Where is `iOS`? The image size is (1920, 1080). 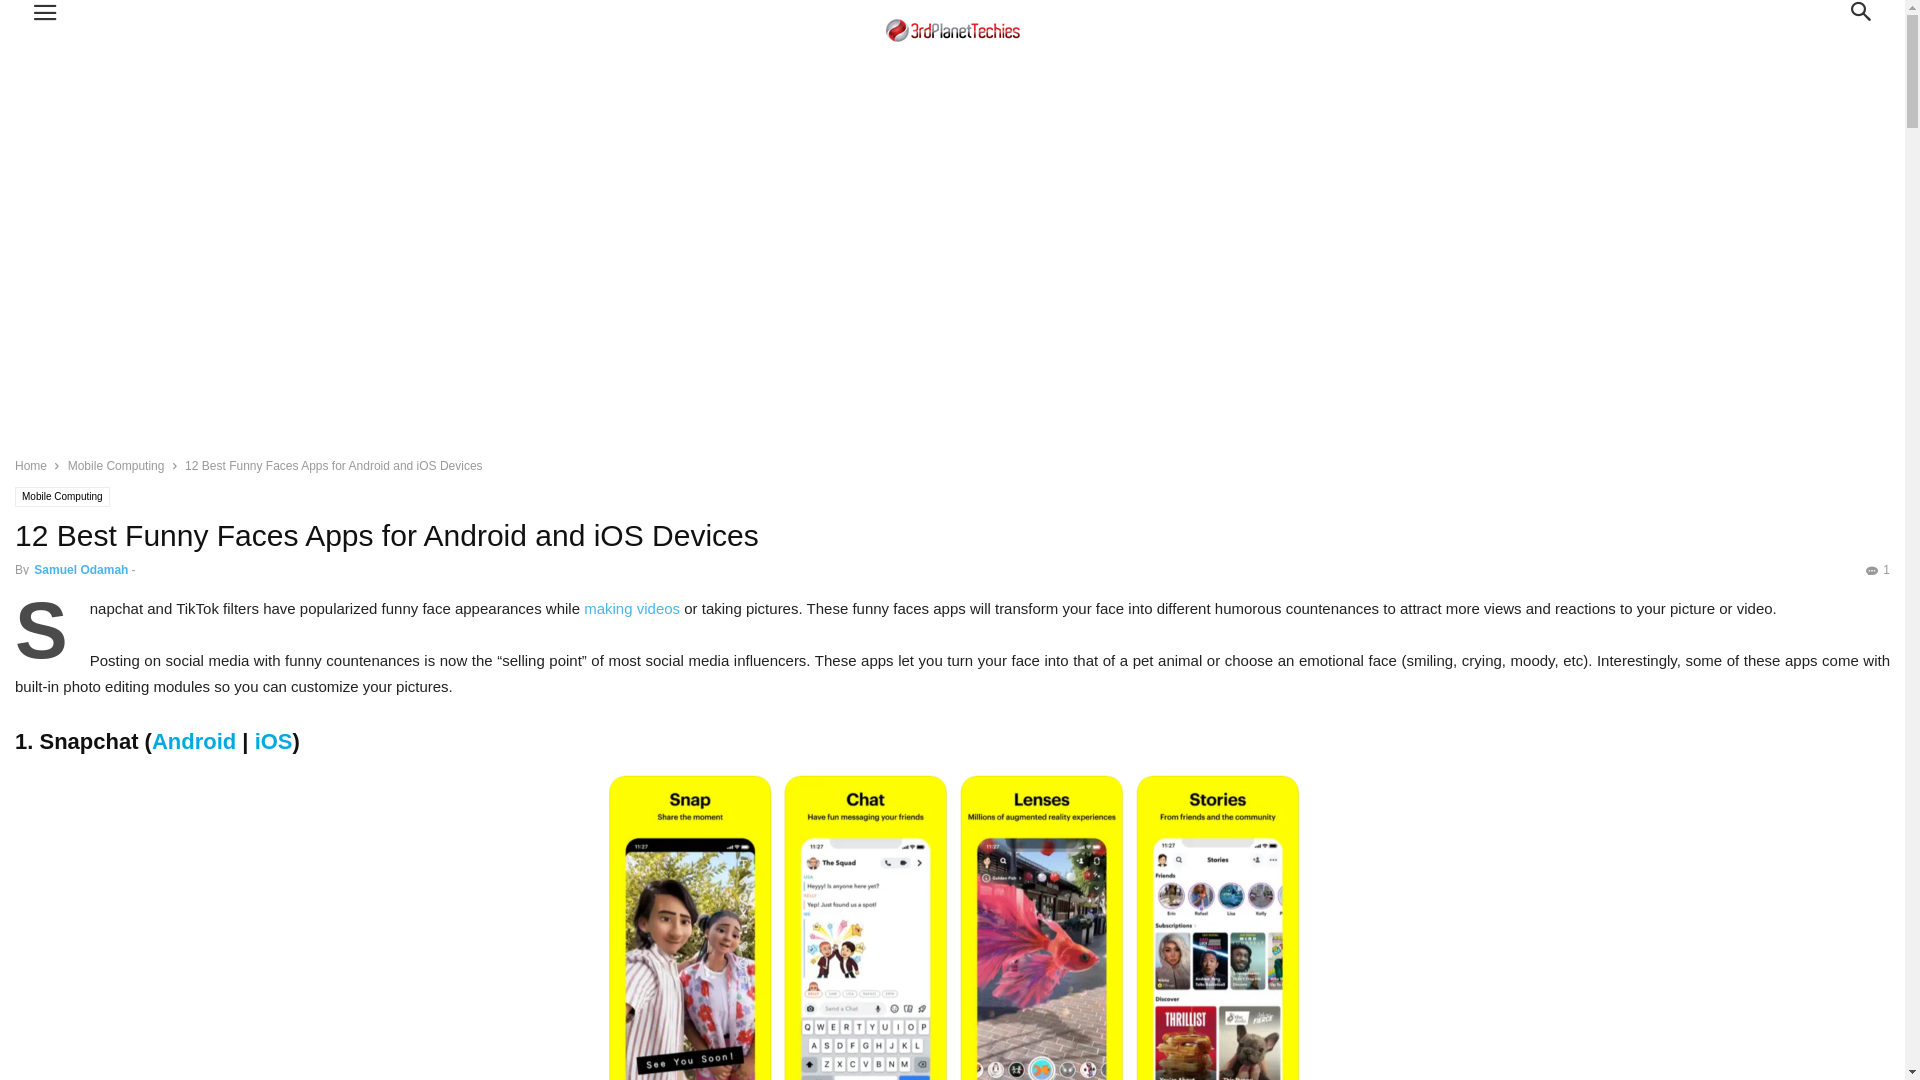 iOS is located at coordinates (481, 896).